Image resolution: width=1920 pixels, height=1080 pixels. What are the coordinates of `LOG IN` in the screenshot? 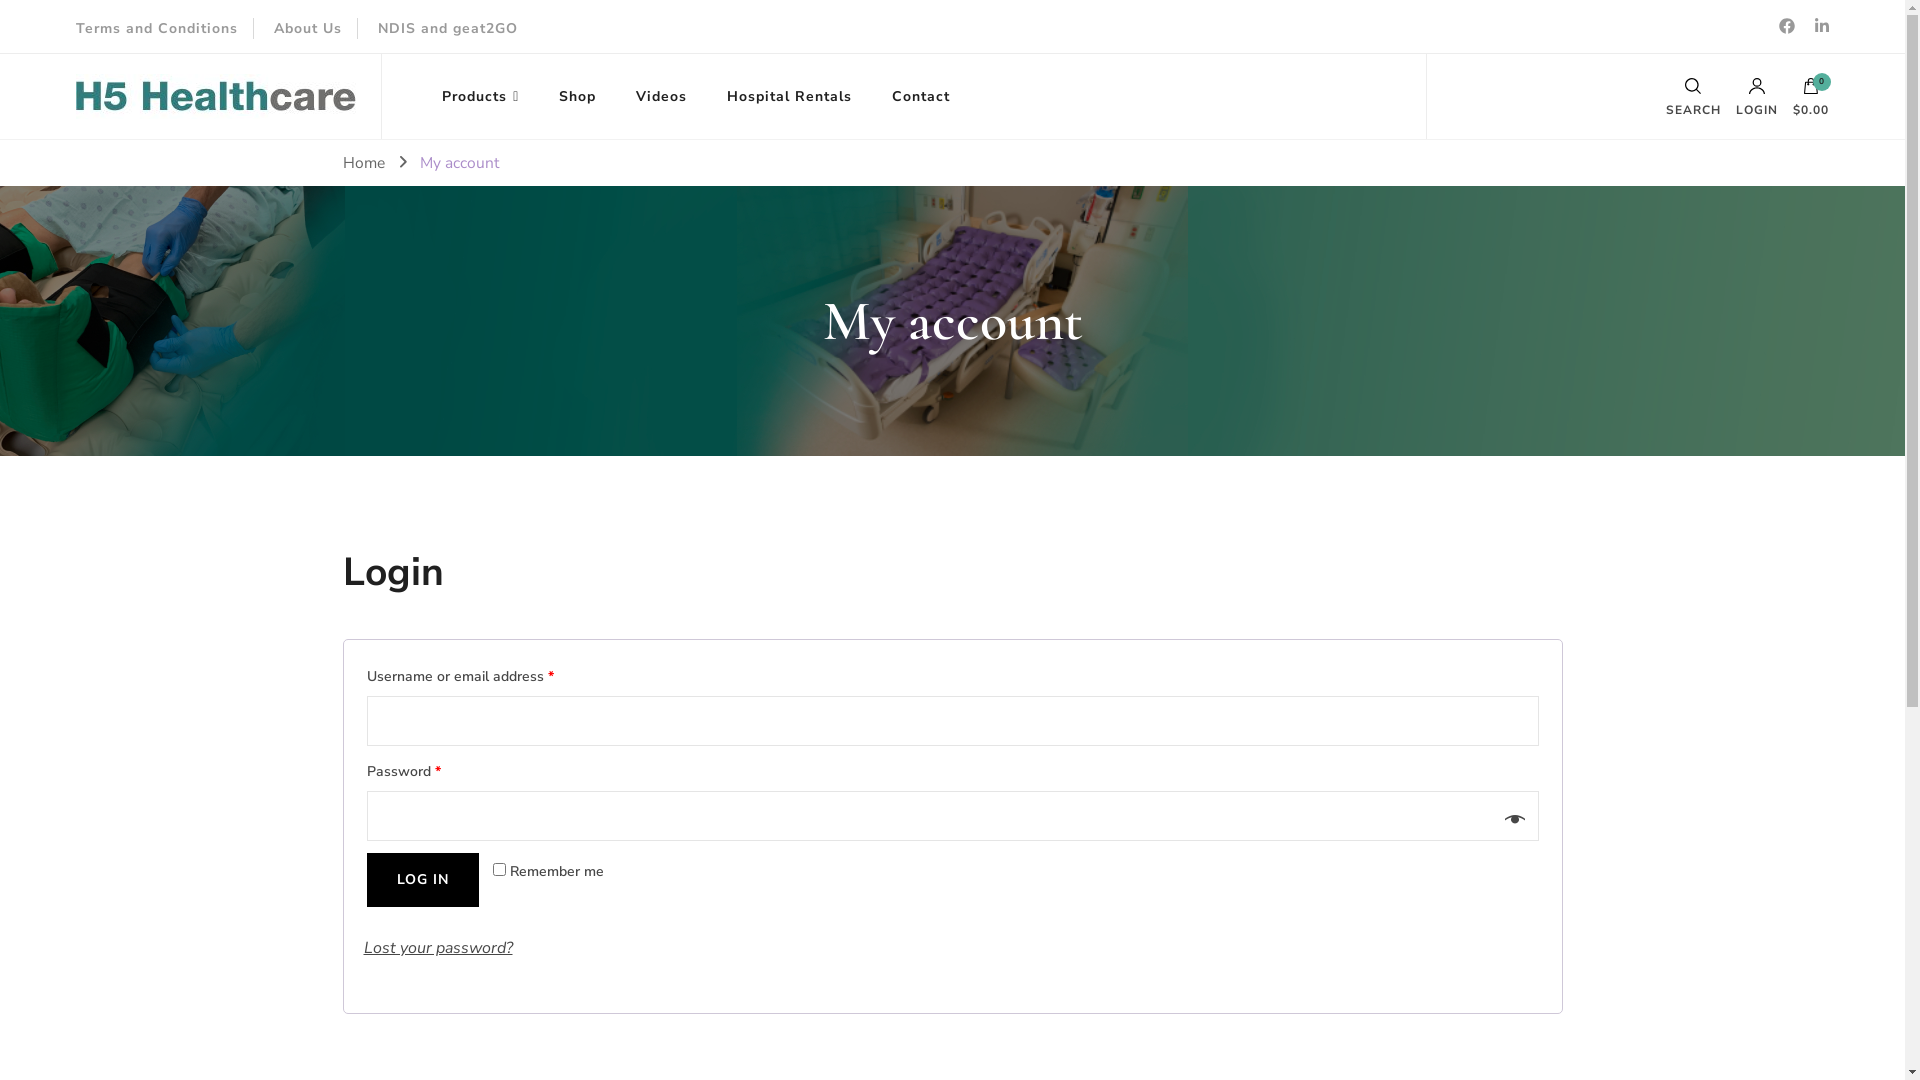 It's located at (422, 880).